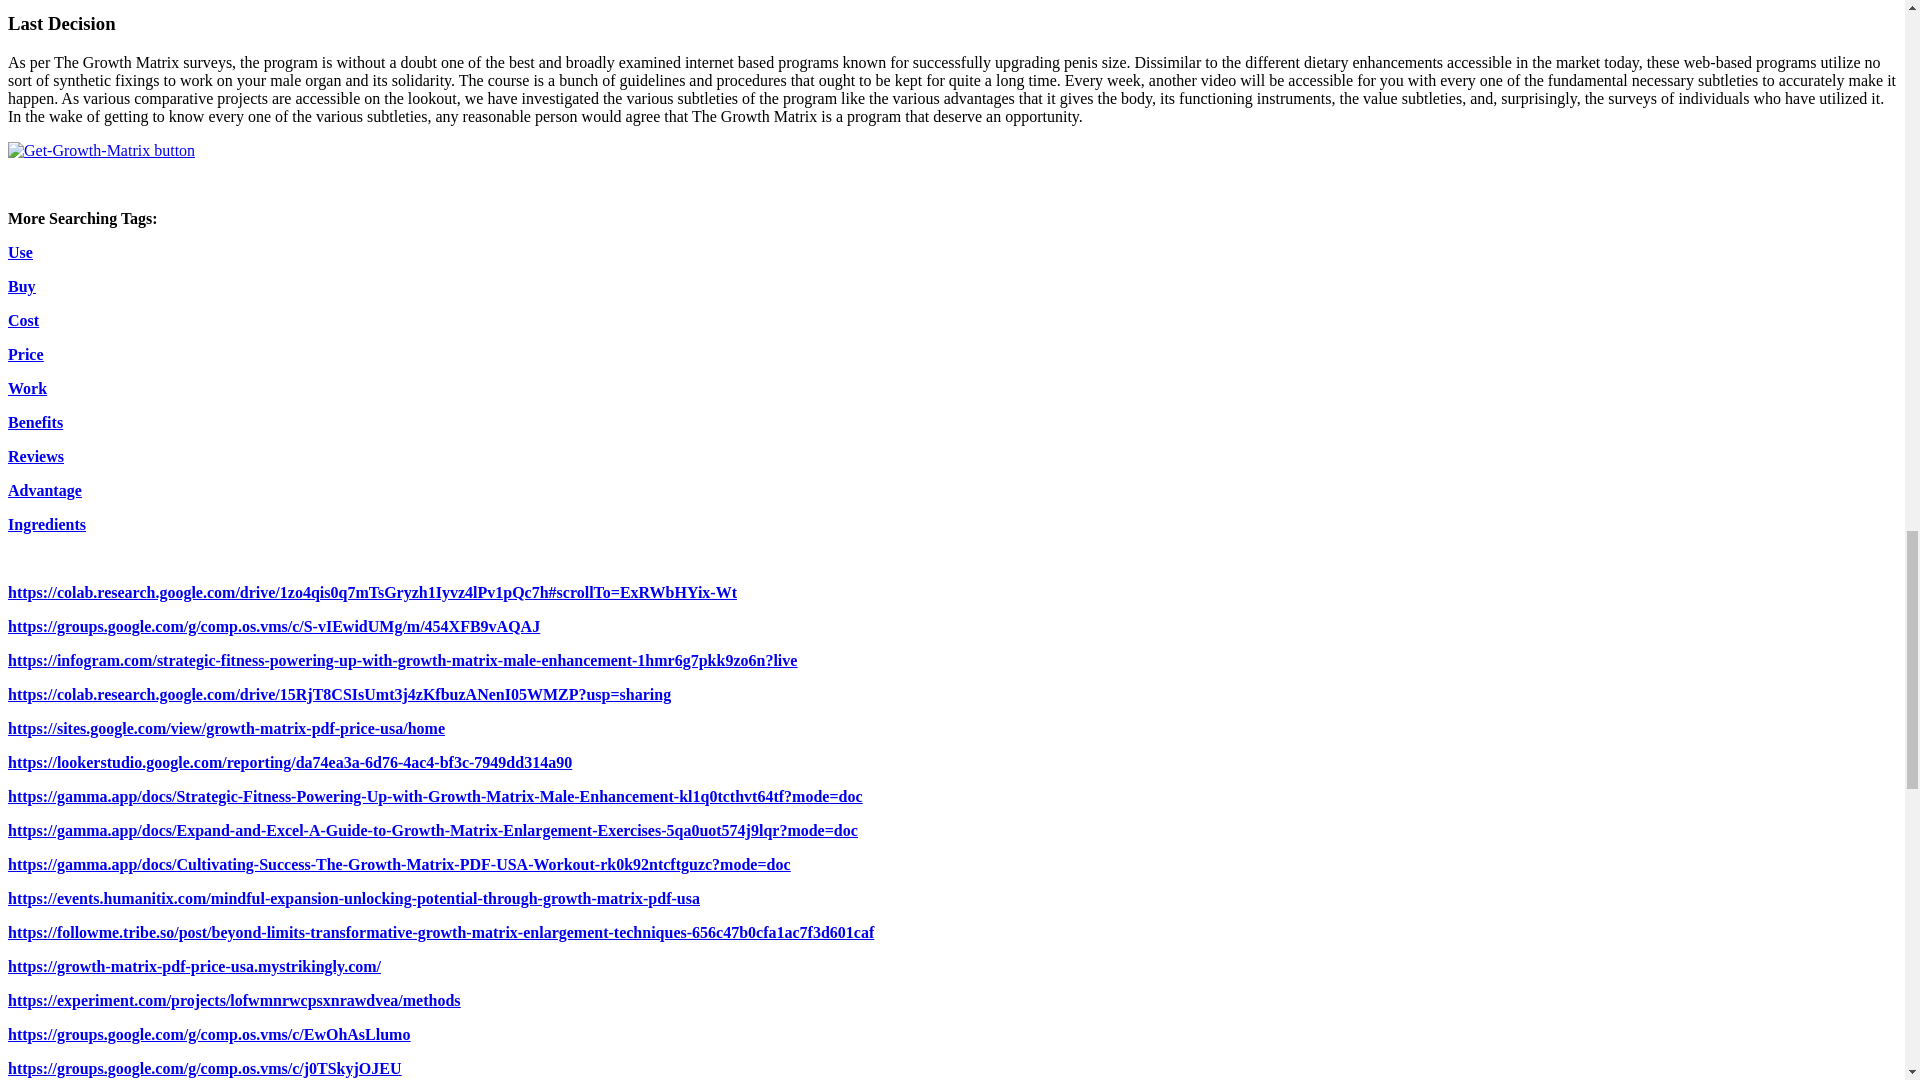 The height and width of the screenshot is (1080, 1920). What do you see at coordinates (46, 524) in the screenshot?
I see `Ingredients` at bounding box center [46, 524].